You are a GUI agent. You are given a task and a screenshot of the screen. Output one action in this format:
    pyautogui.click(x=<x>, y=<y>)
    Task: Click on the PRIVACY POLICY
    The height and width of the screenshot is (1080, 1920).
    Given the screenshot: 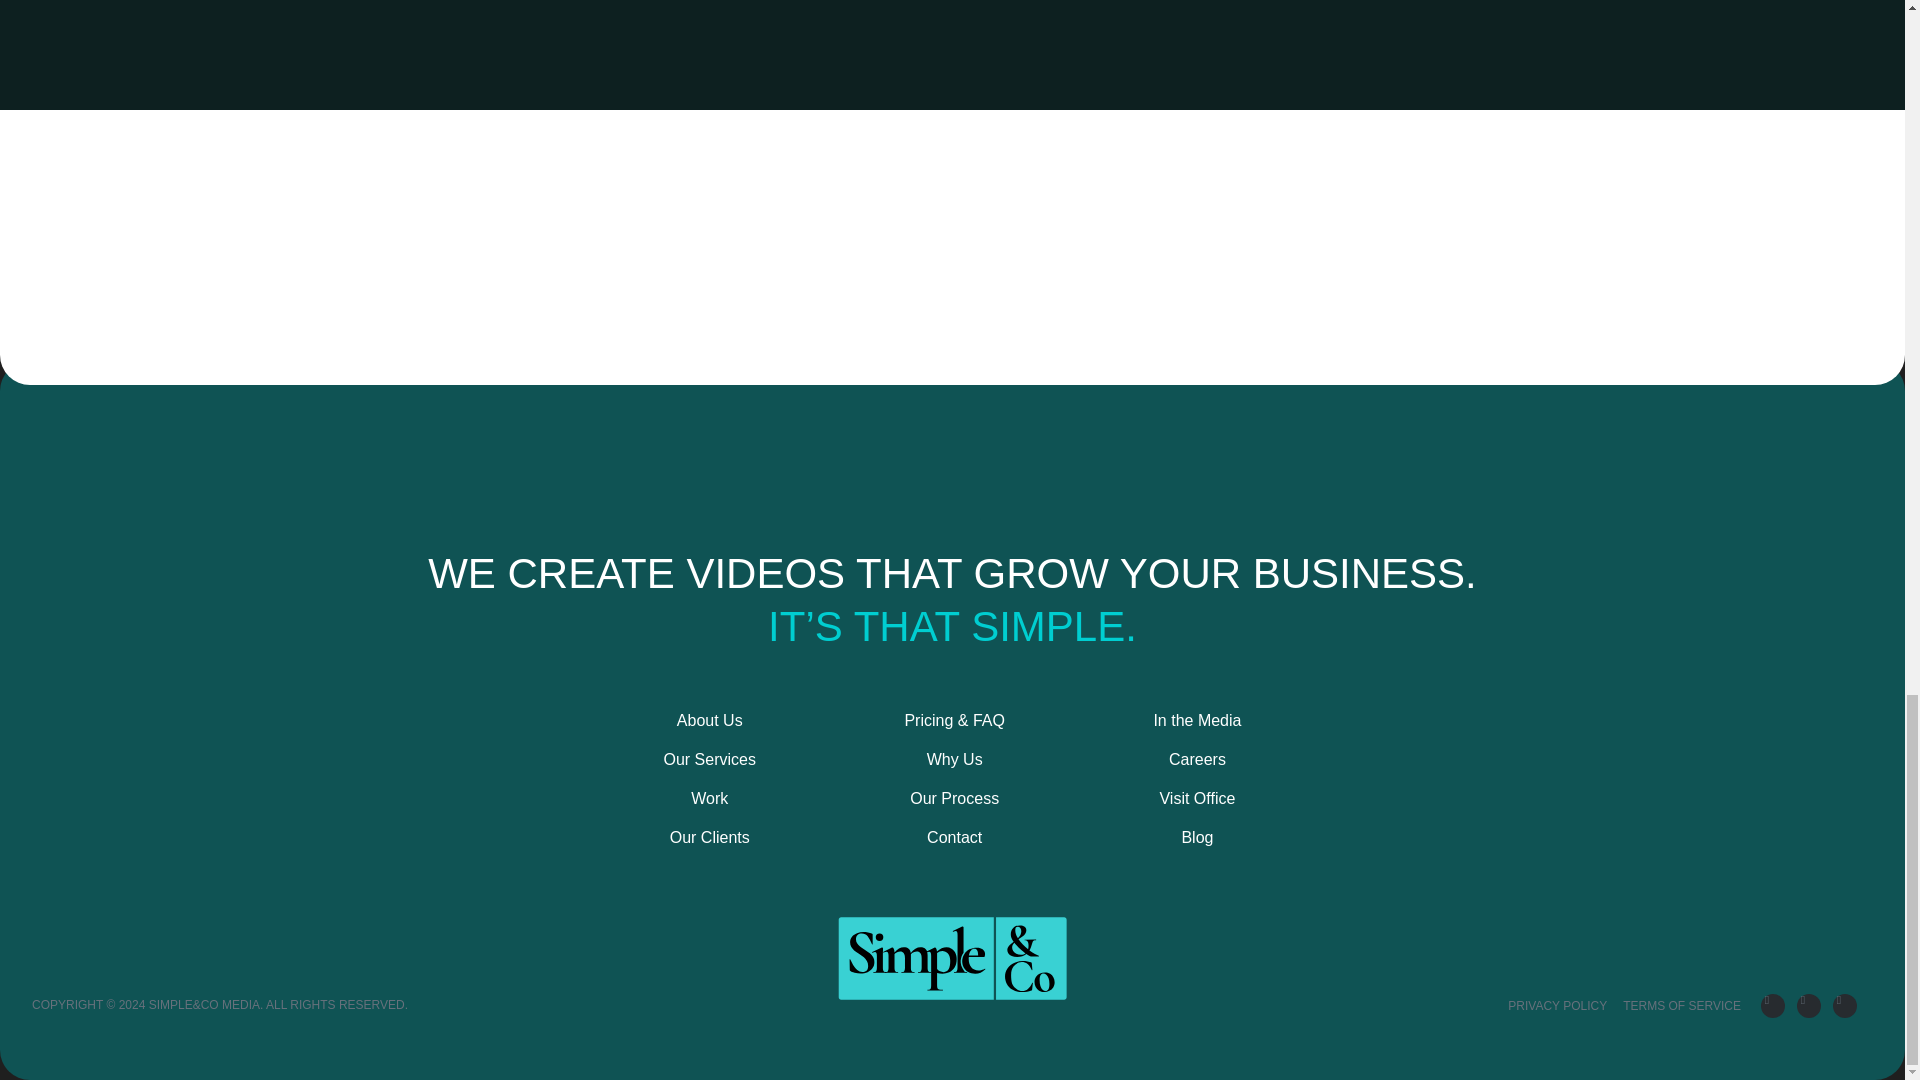 What is the action you would take?
    pyautogui.click(x=1557, y=1006)
    